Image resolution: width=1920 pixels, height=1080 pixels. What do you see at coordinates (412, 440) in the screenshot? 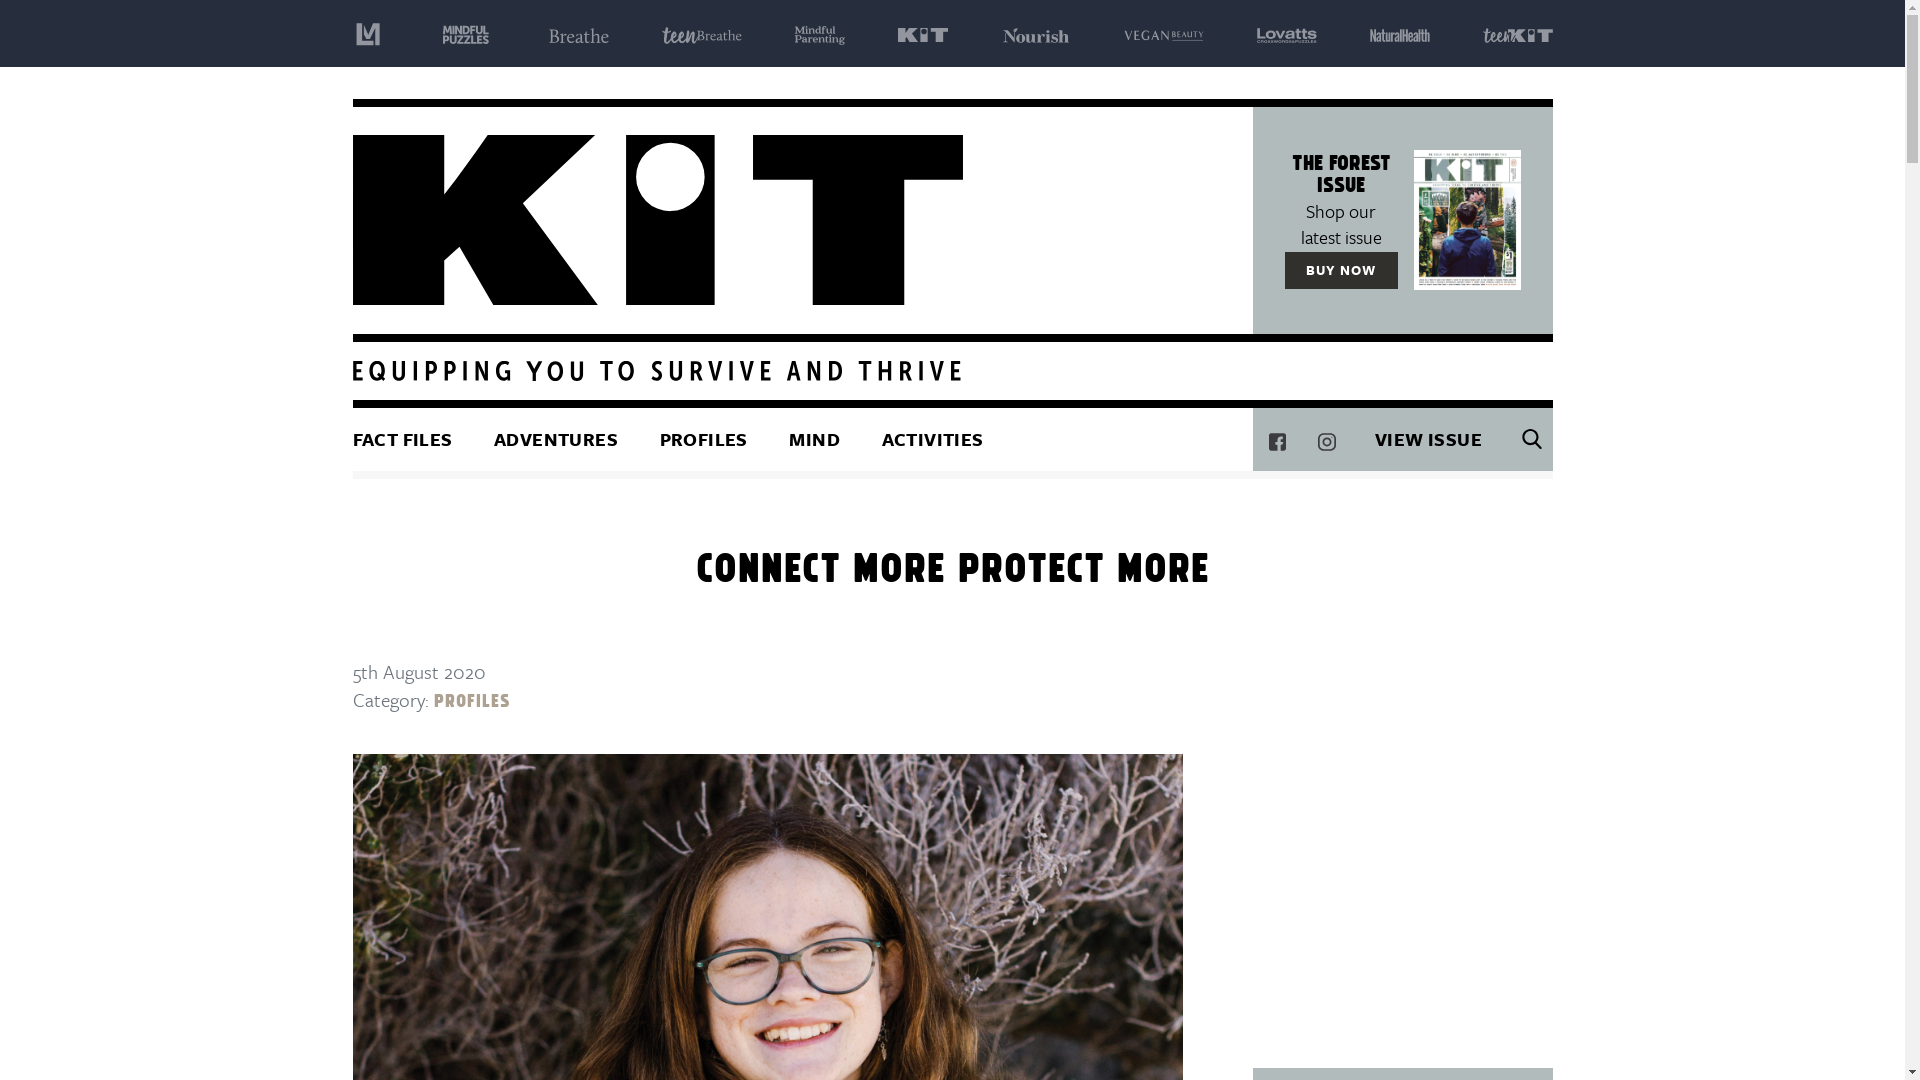
I see `FACT FILES` at bounding box center [412, 440].